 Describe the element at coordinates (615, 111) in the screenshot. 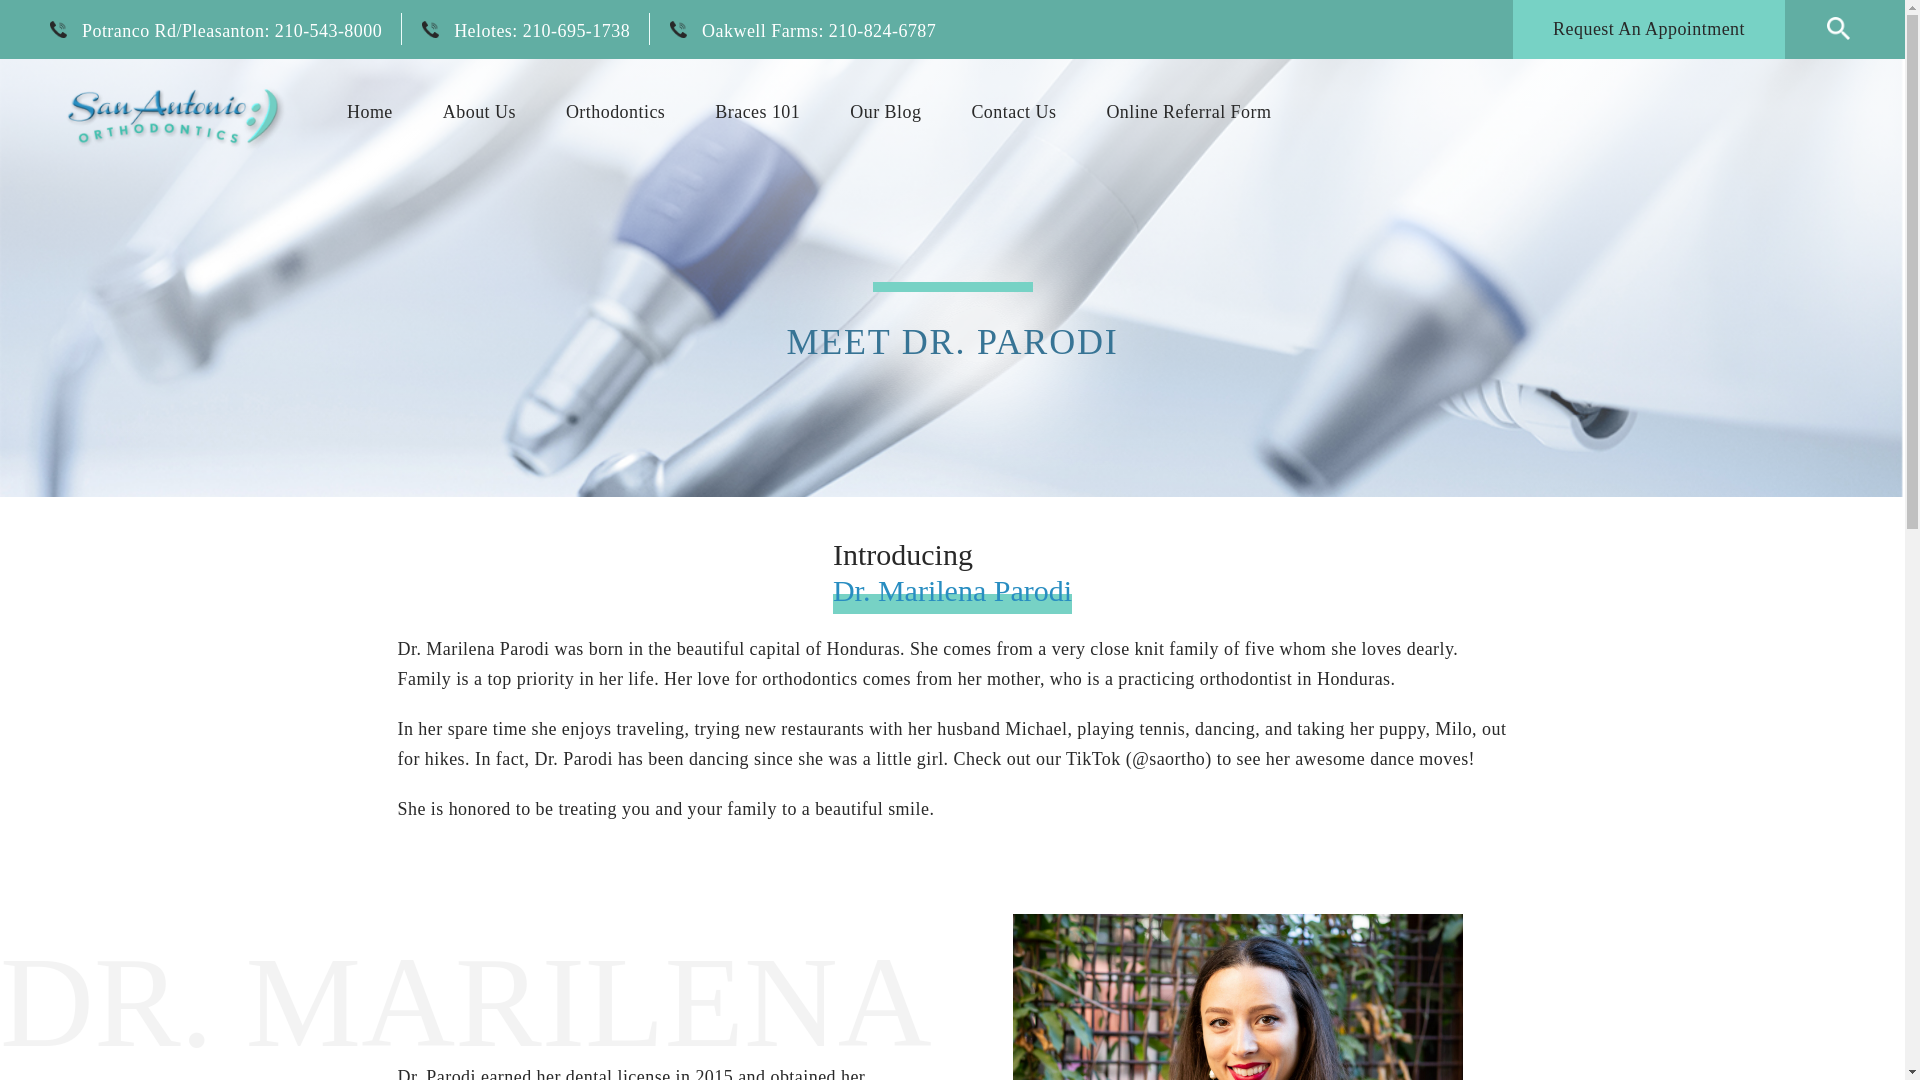

I see `Orthodontics` at that location.